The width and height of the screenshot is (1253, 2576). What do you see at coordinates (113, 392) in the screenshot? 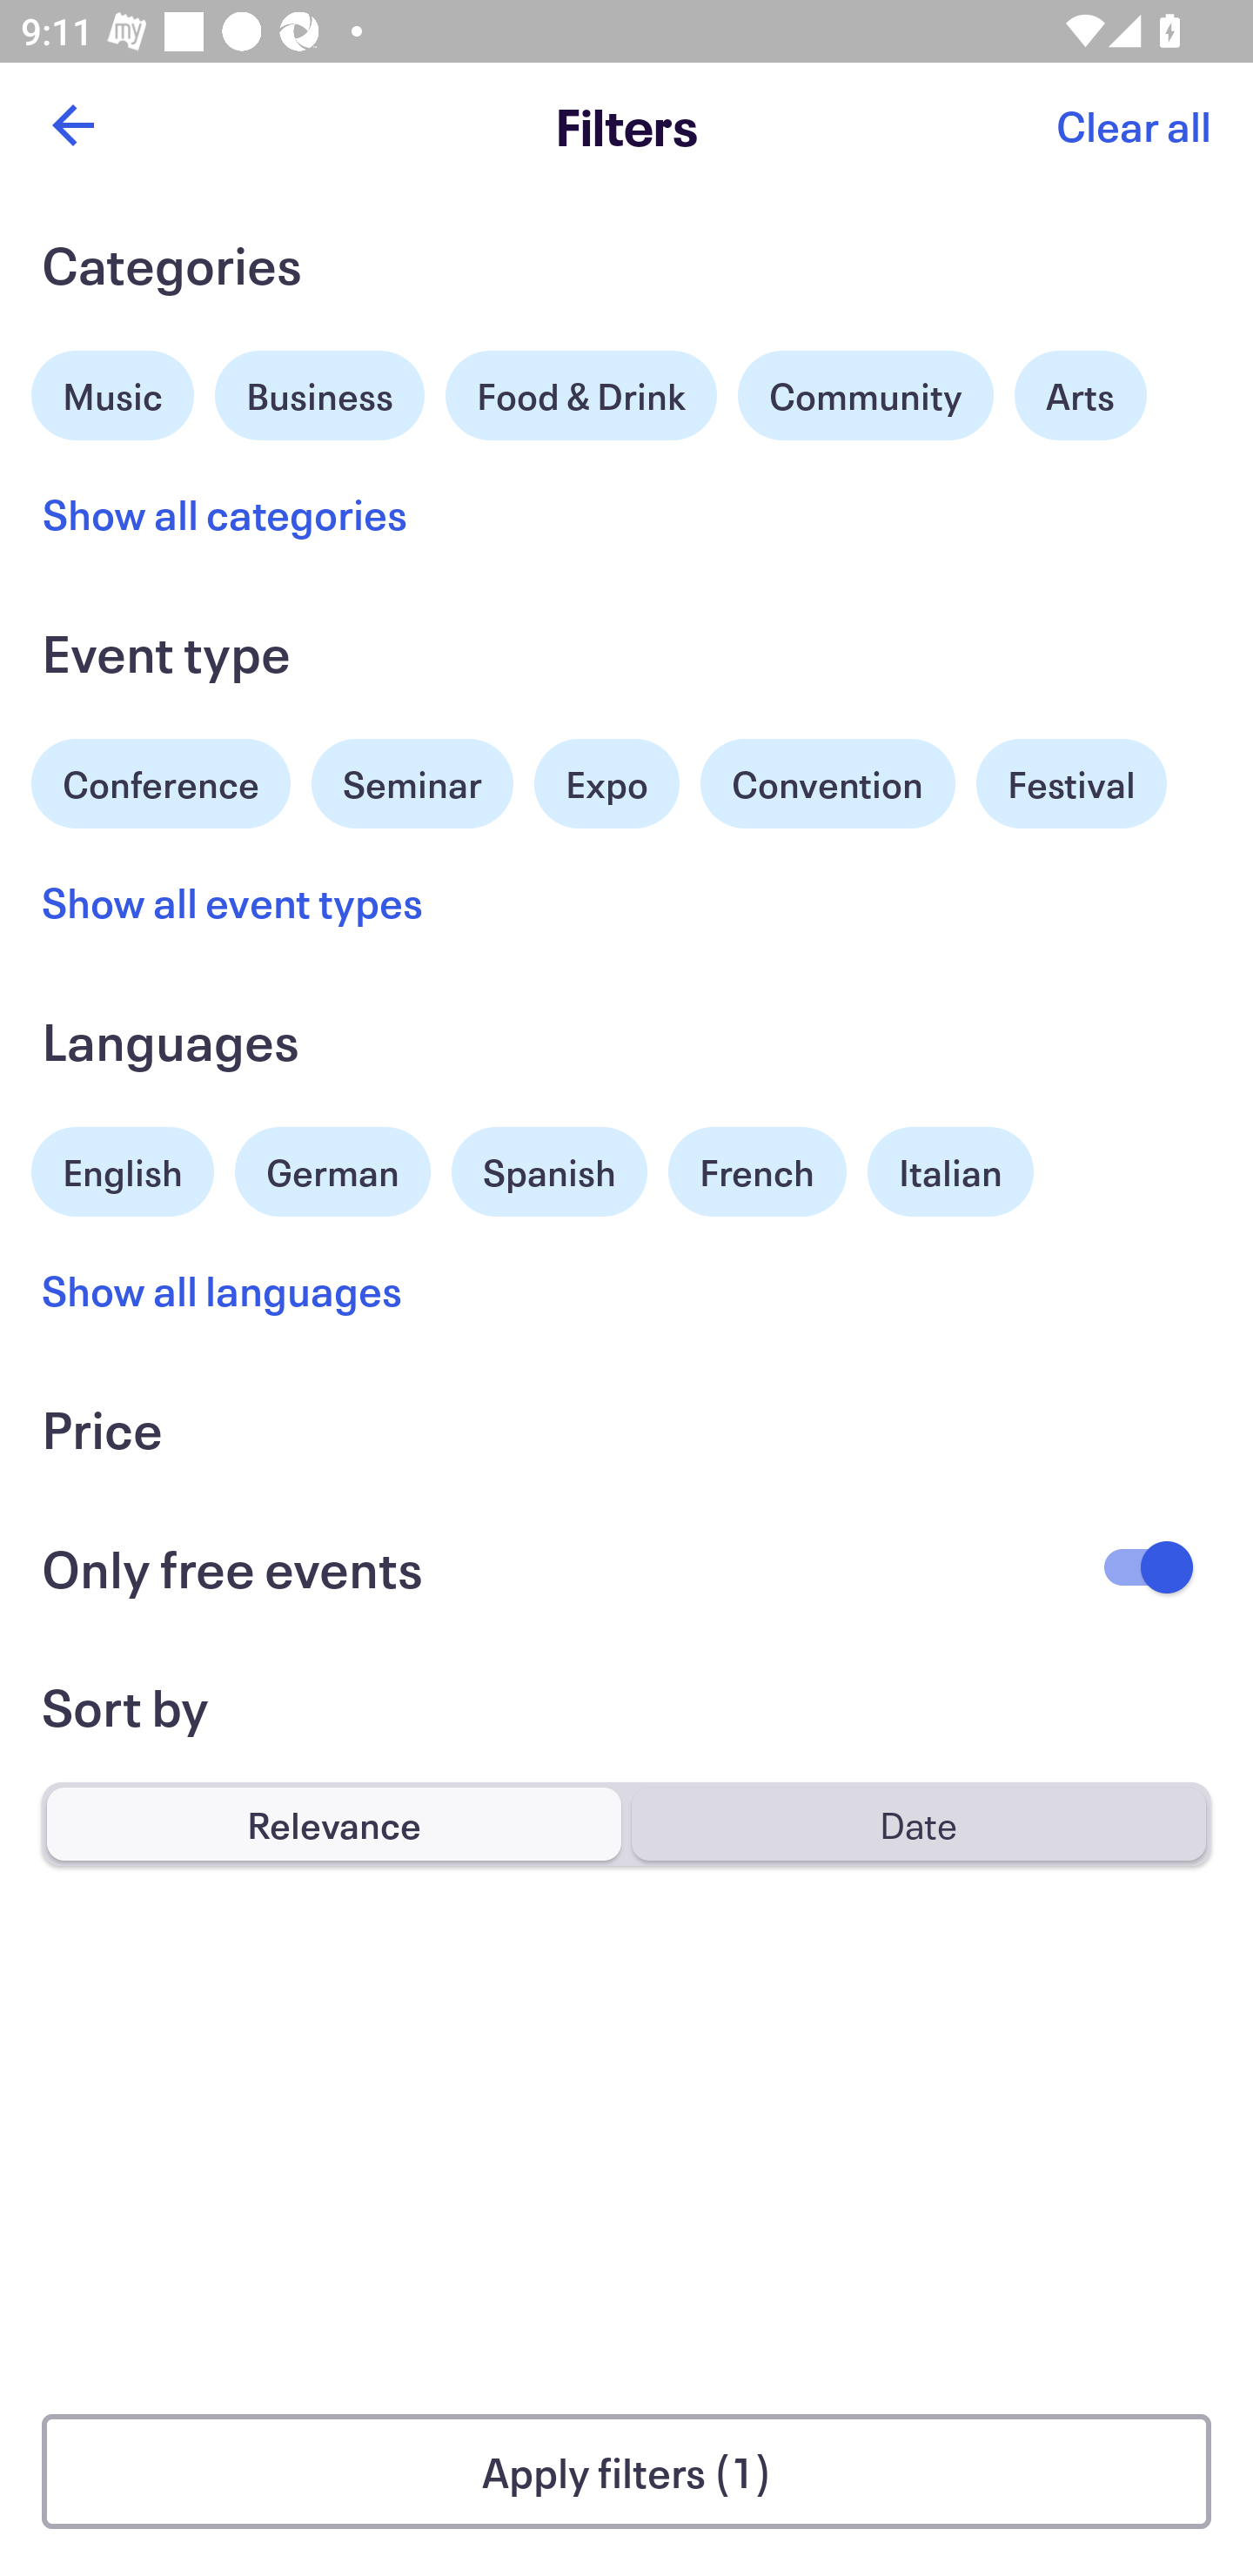
I see `Music` at bounding box center [113, 392].